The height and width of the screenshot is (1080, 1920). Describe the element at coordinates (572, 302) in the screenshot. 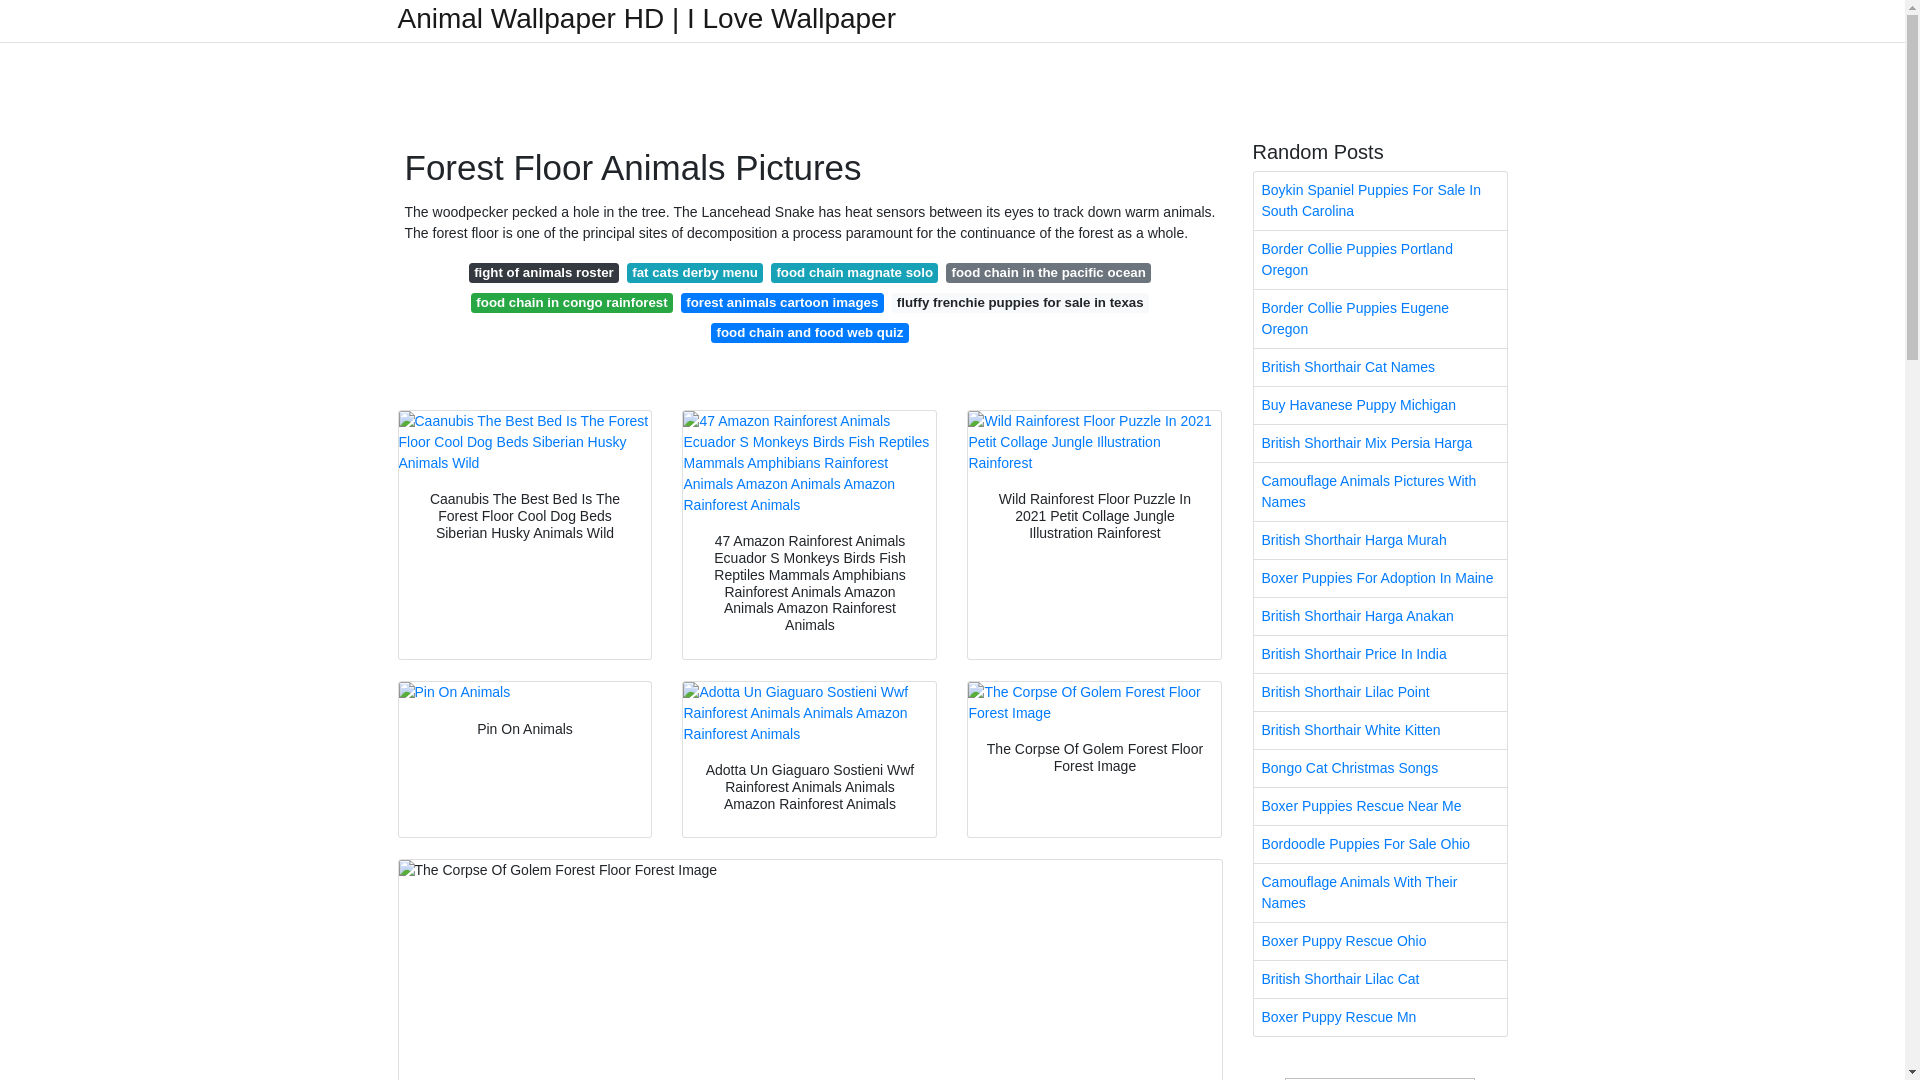

I see `food chain in congo rainforest` at that location.